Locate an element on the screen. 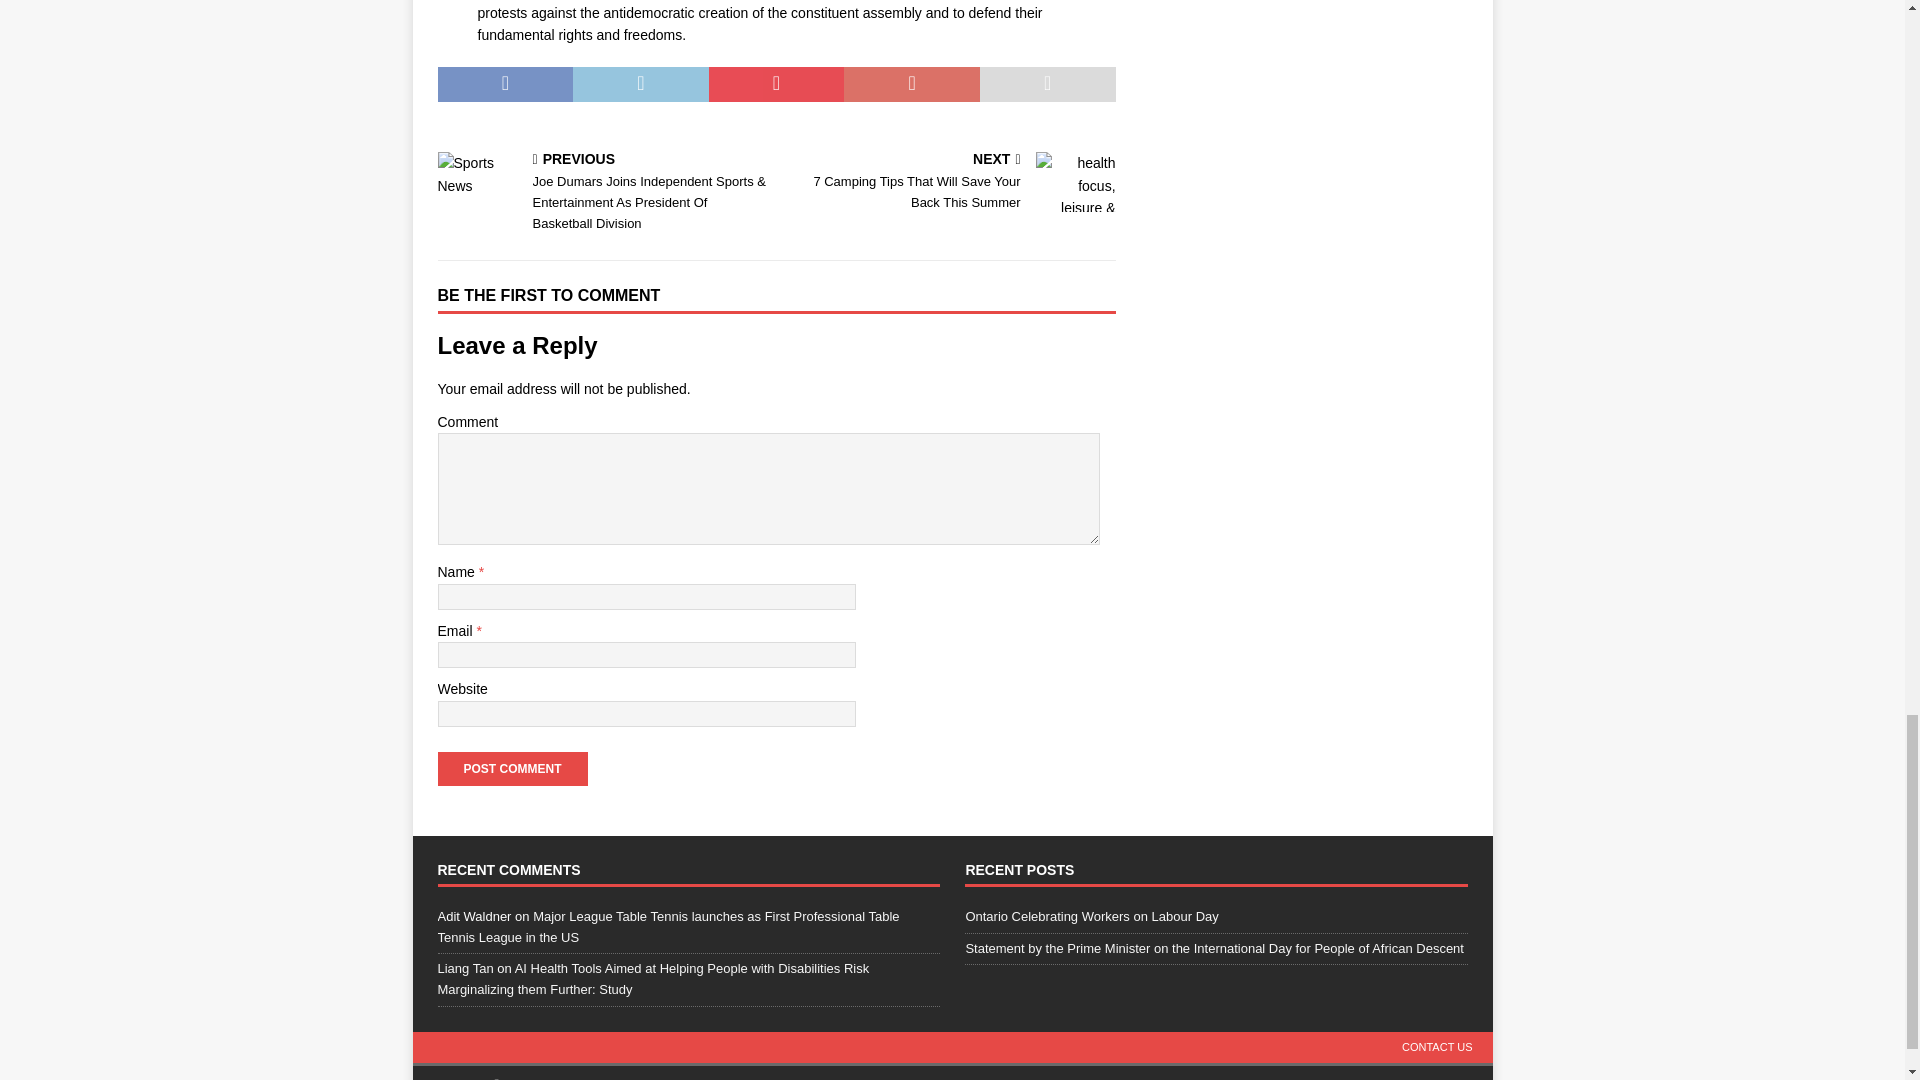 Image resolution: width=1920 pixels, height=1080 pixels. Liang Tan is located at coordinates (465, 968).